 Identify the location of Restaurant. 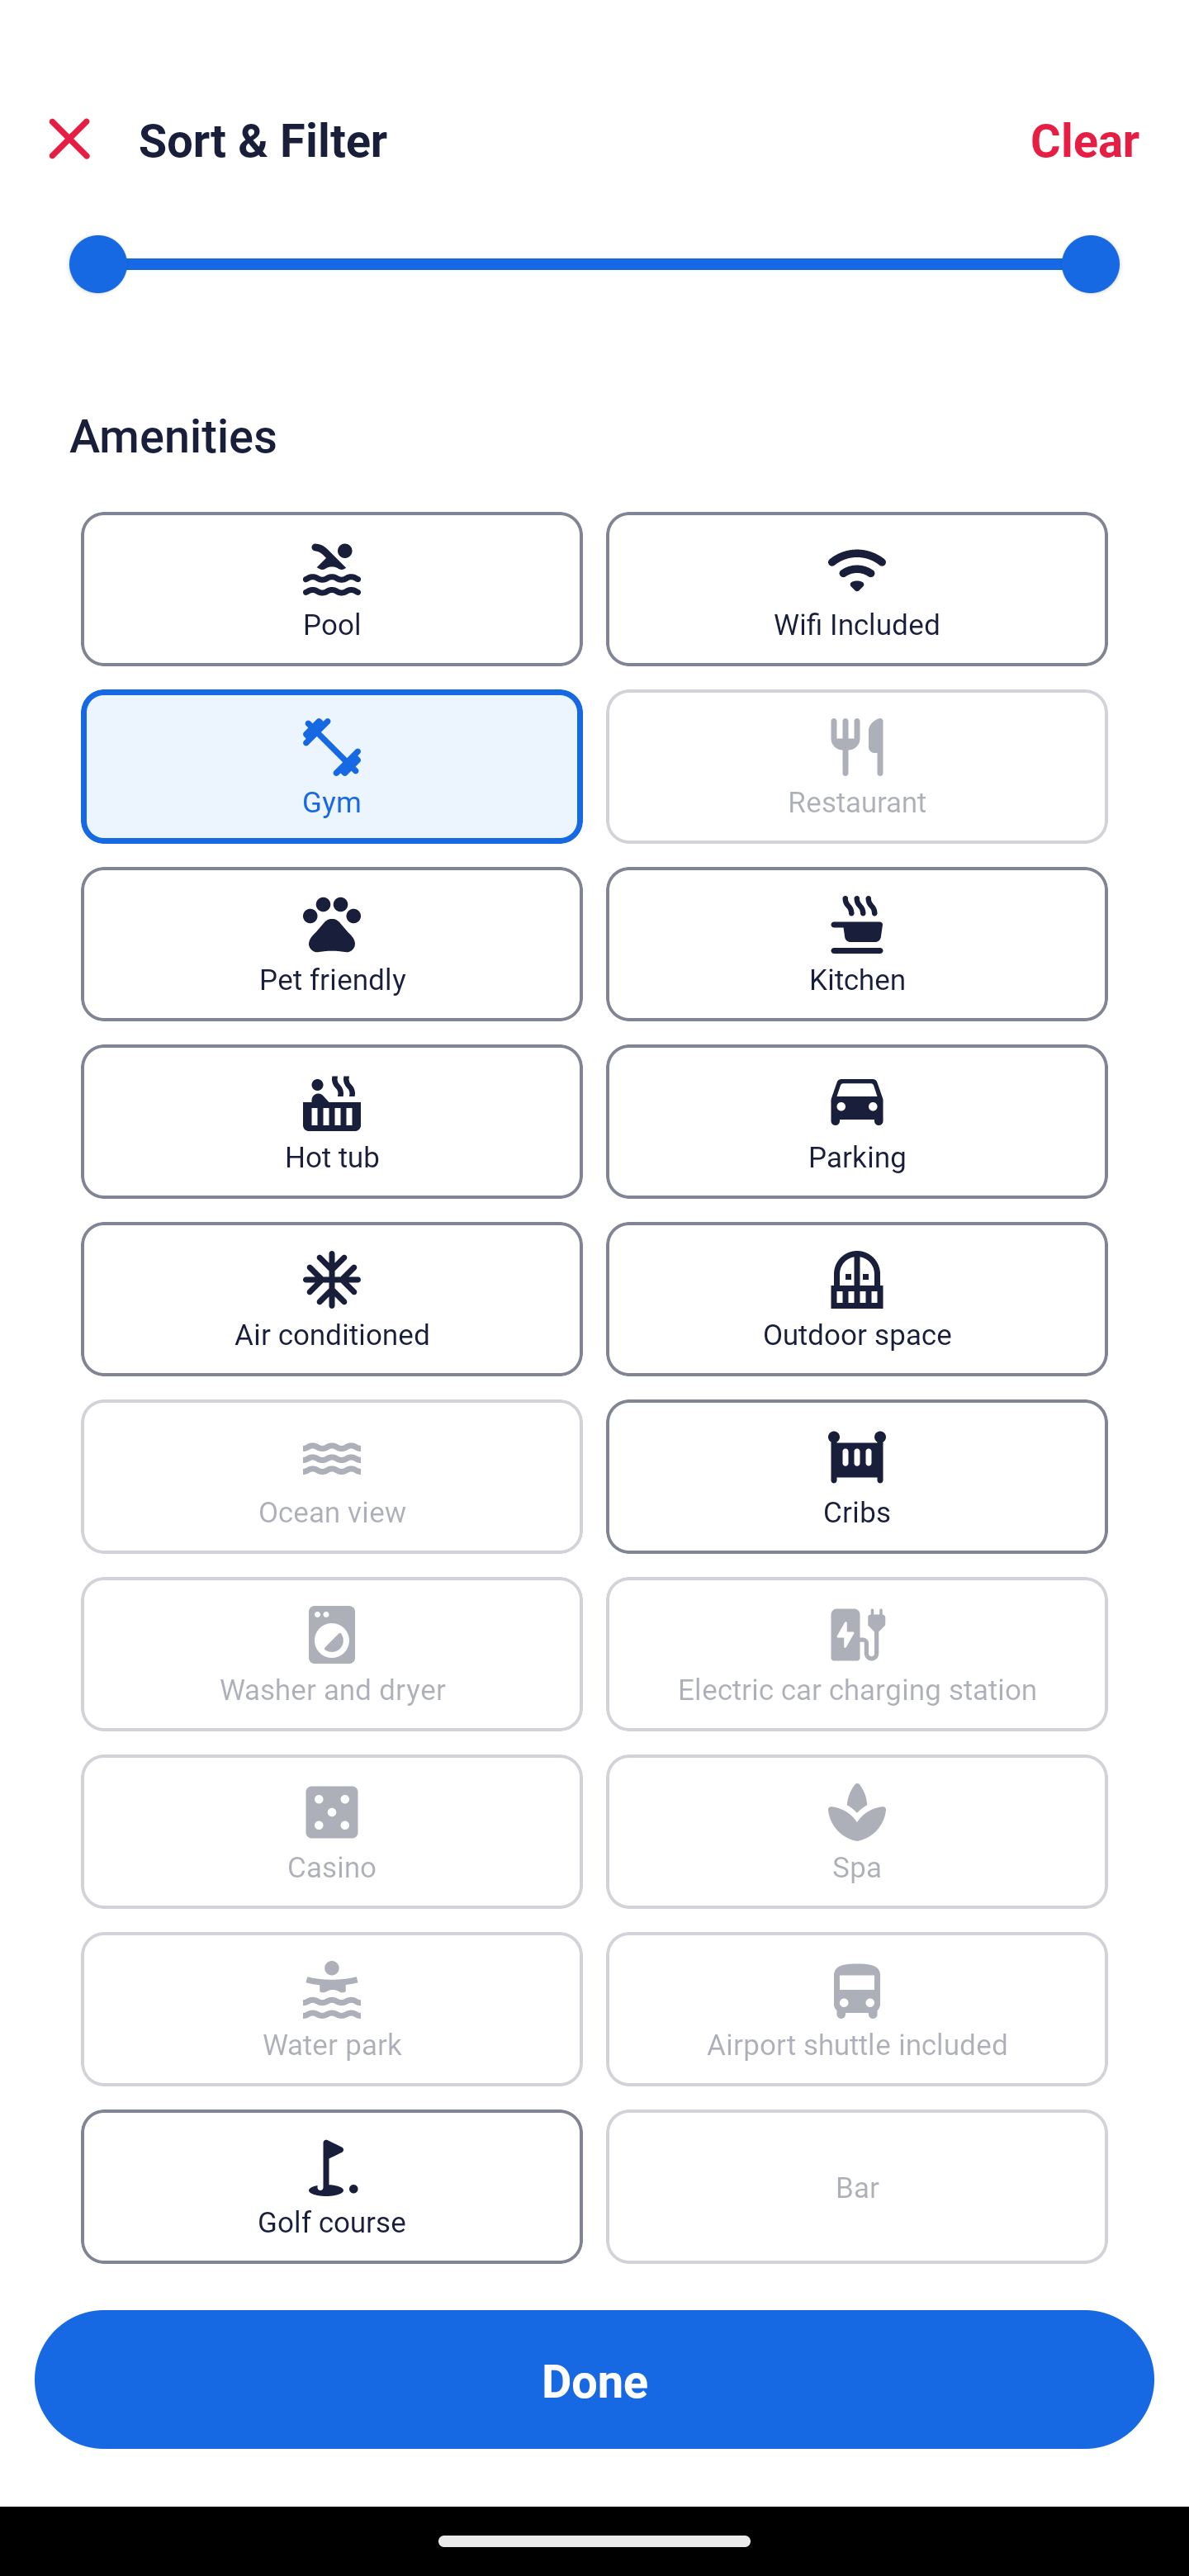
(857, 768).